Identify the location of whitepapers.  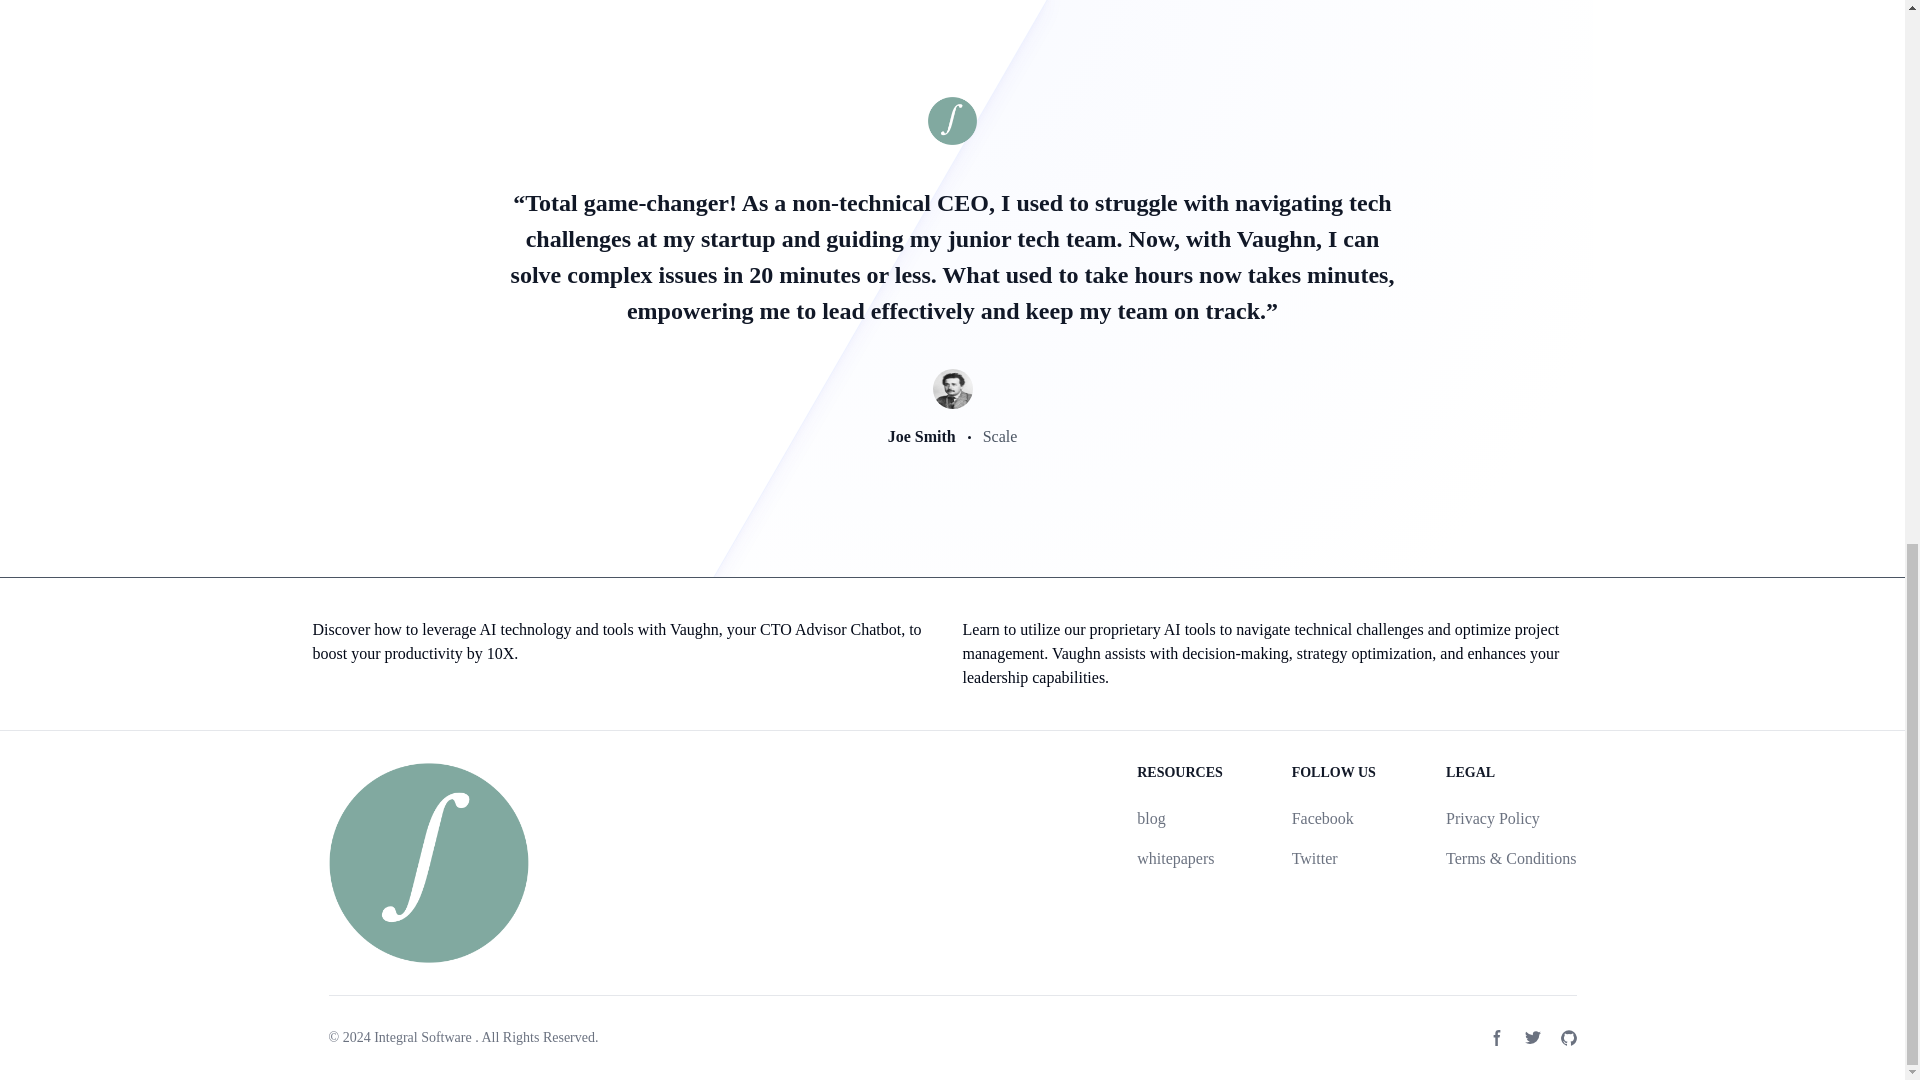
(1174, 858).